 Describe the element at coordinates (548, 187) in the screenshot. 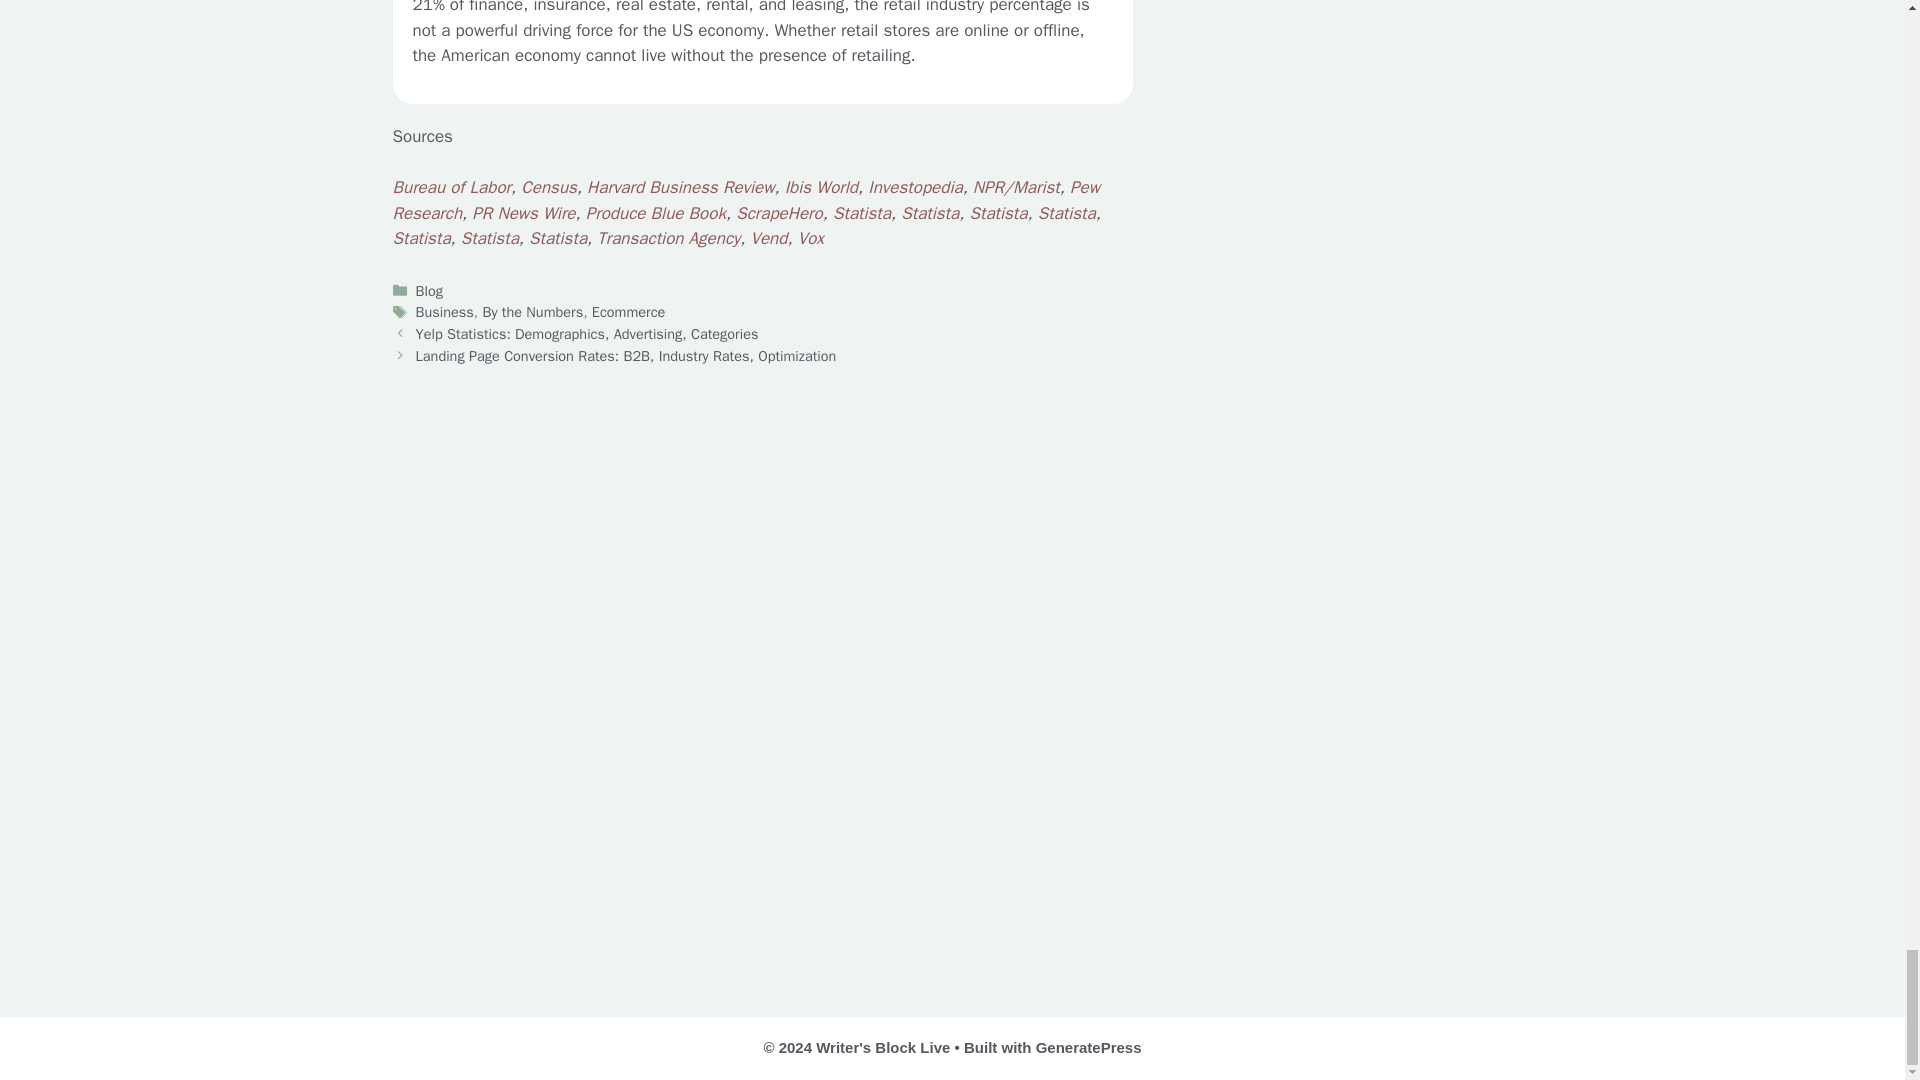

I see `Census` at that location.